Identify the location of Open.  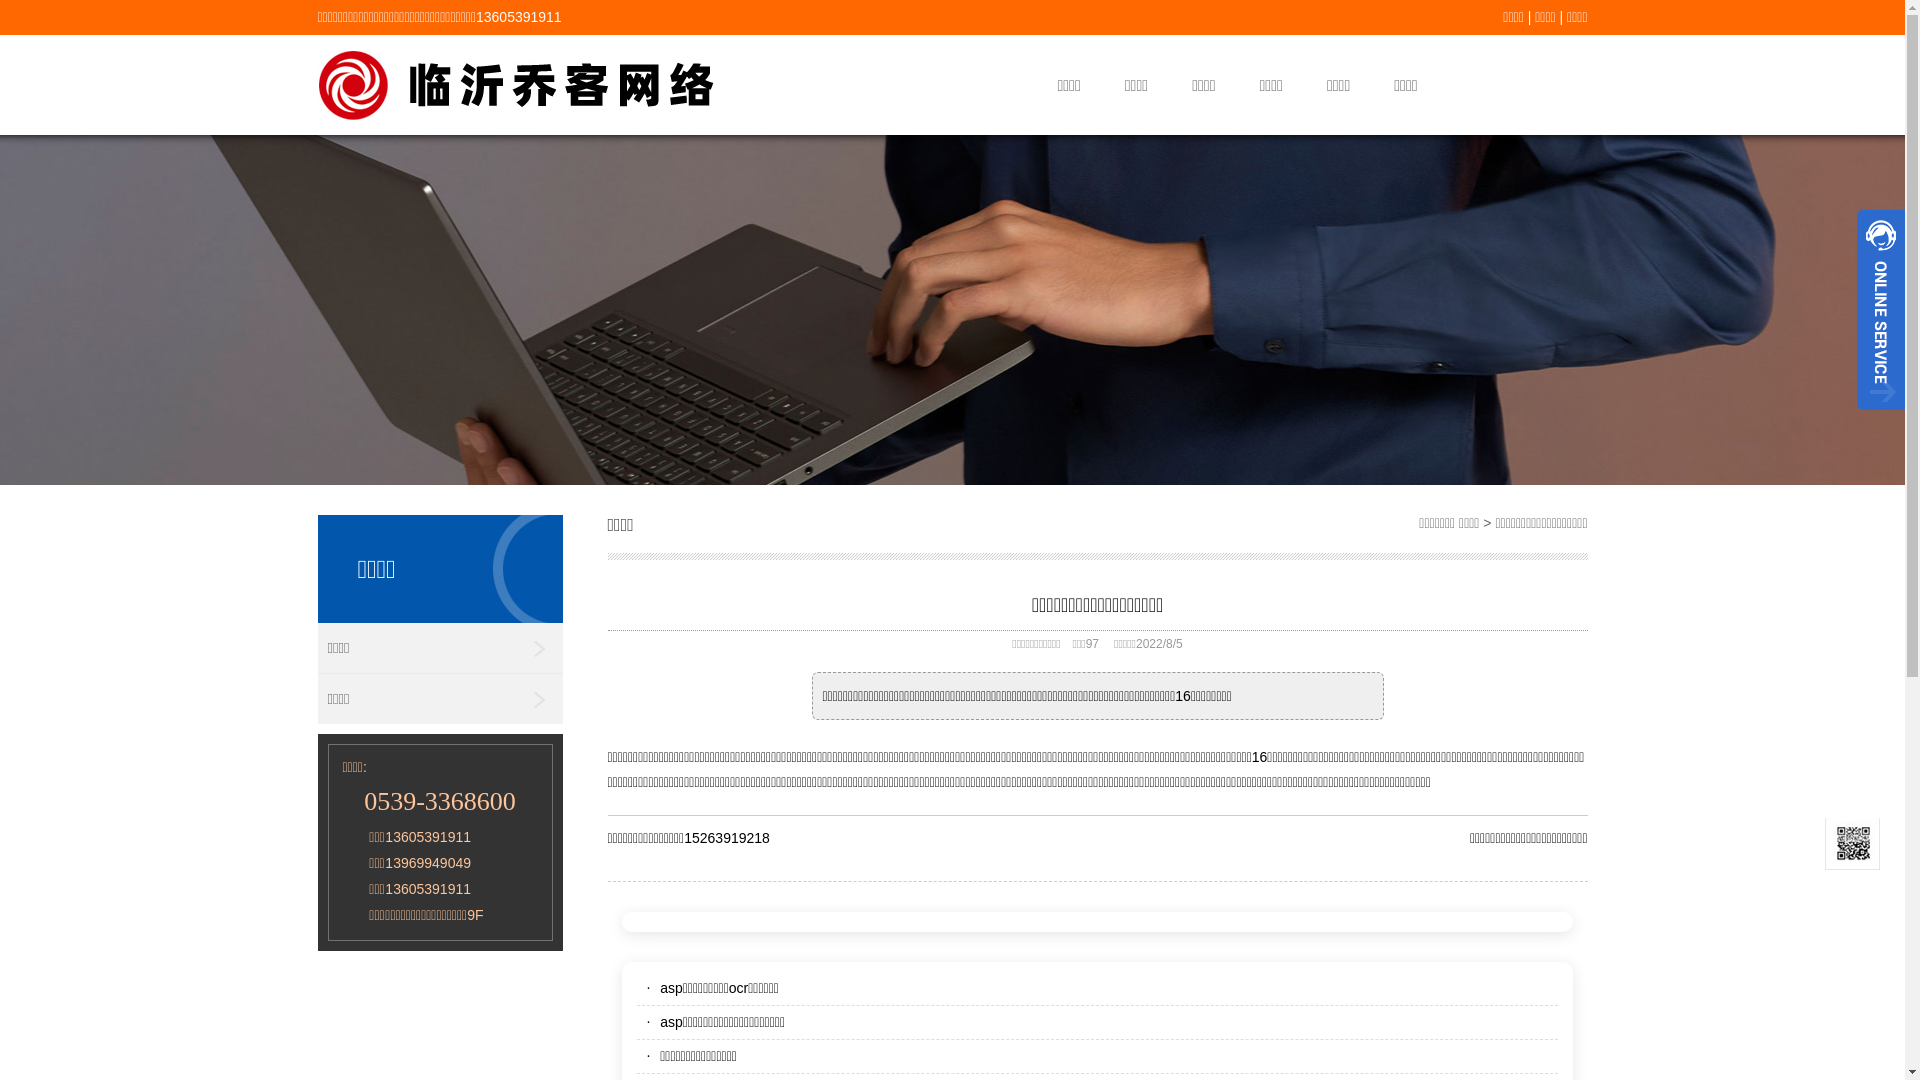
(1881, 310).